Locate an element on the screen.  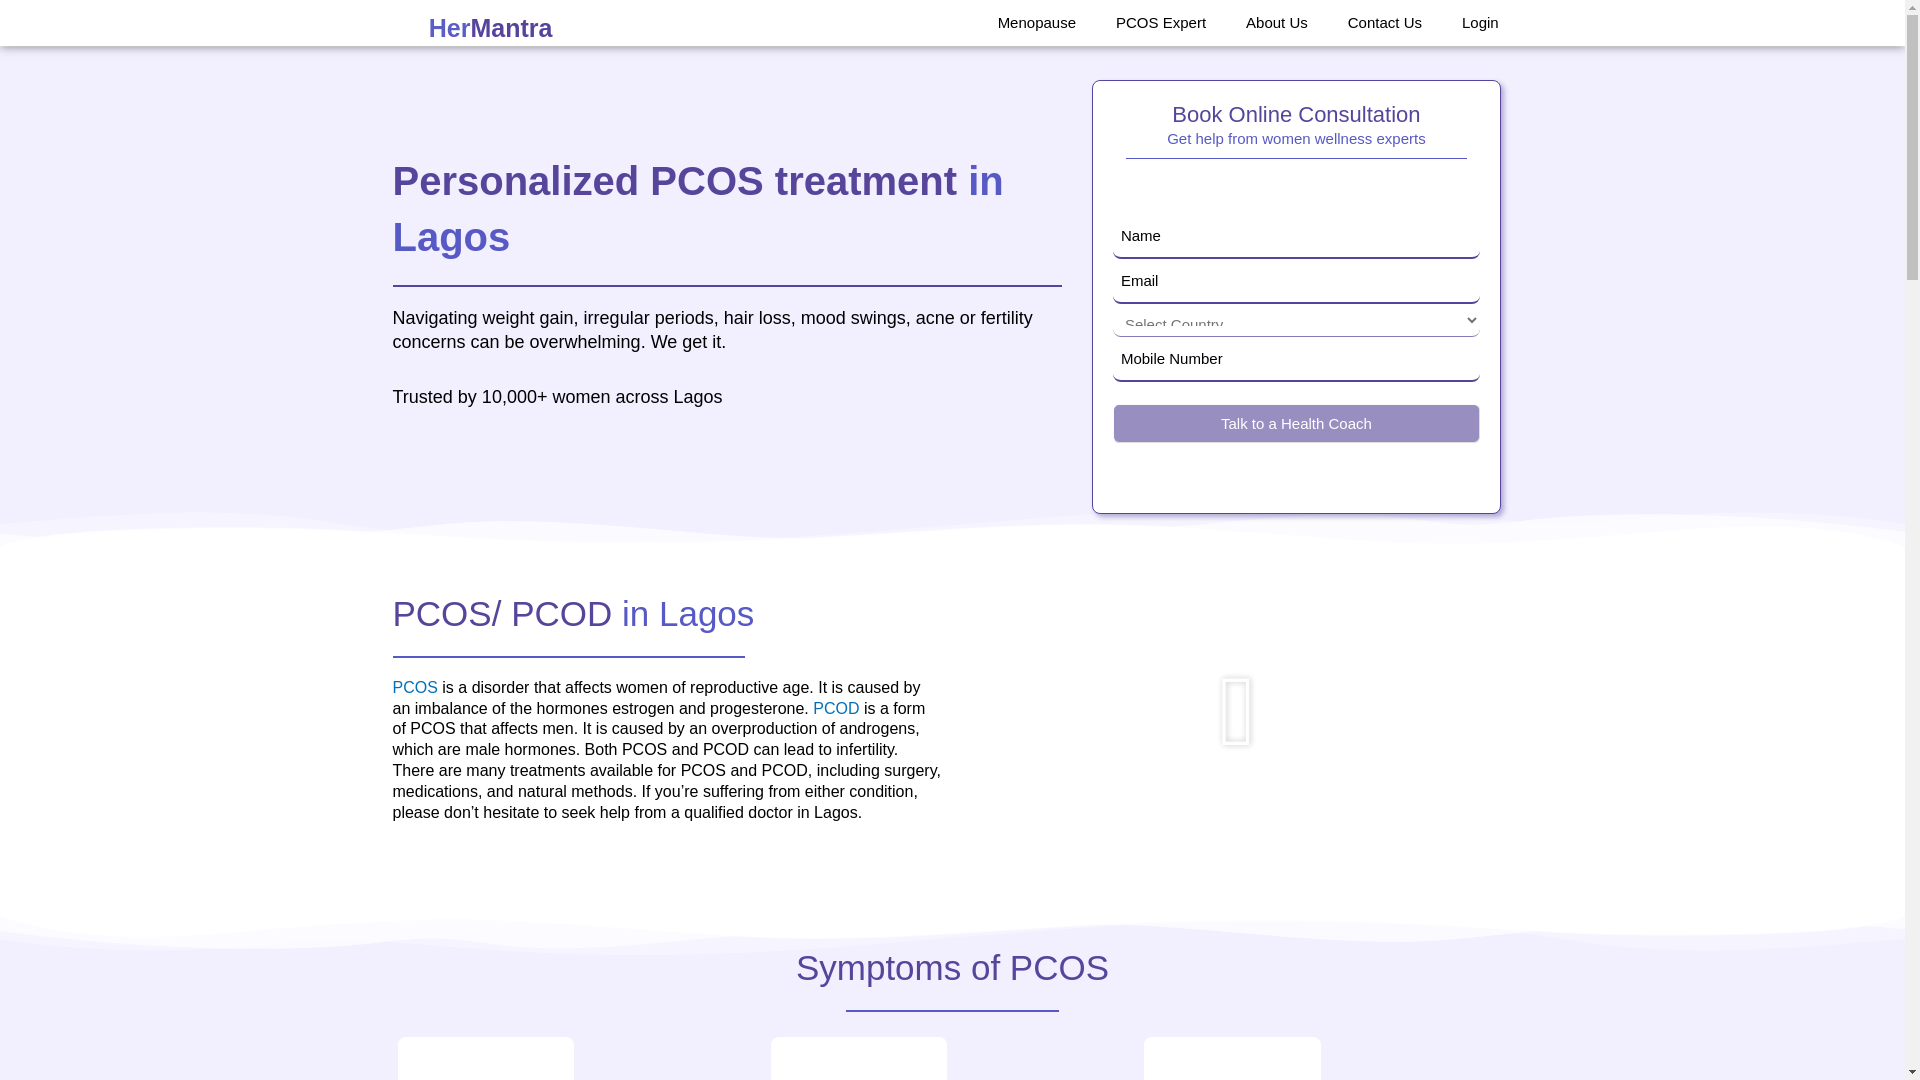
Talk to a Health Coach is located at coordinates (1296, 422).